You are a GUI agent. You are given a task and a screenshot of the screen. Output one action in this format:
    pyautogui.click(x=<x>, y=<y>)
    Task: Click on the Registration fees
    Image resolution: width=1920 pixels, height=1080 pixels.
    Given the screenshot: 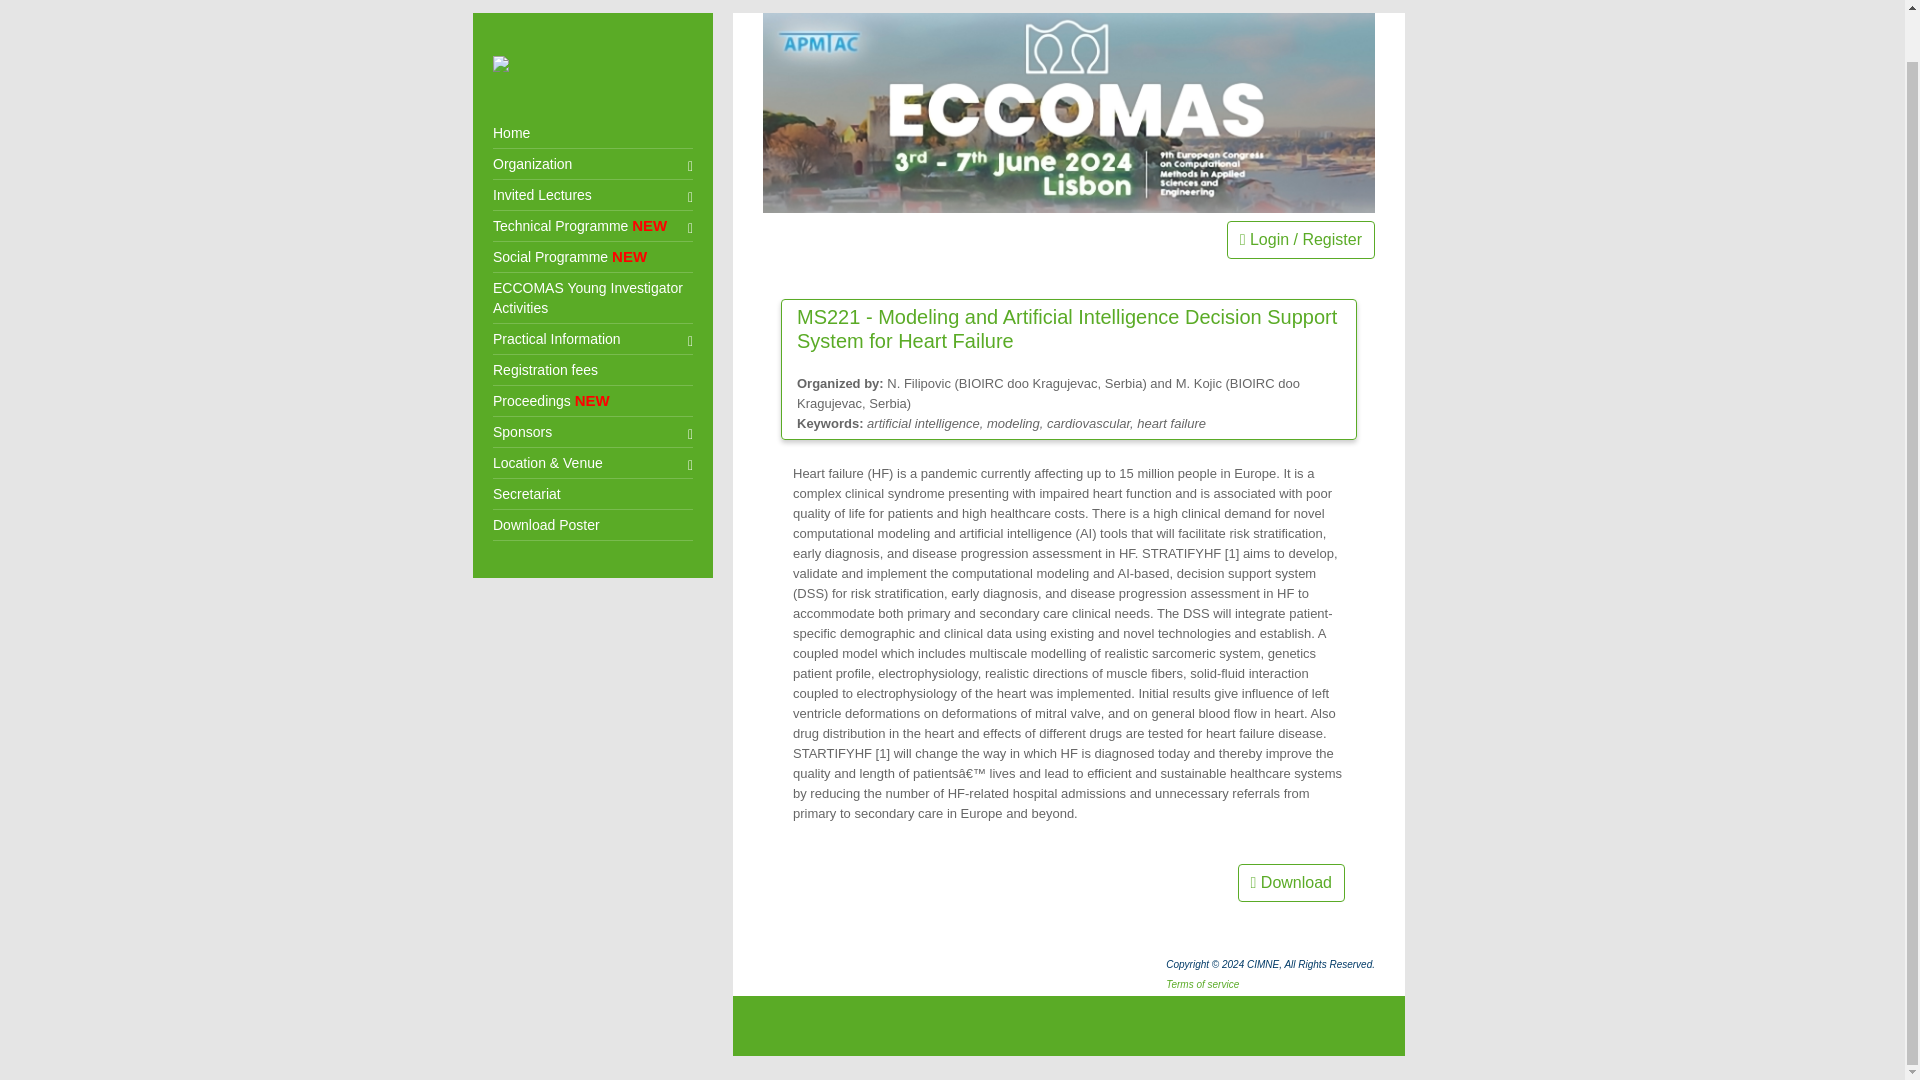 What is the action you would take?
    pyautogui.click(x=593, y=370)
    